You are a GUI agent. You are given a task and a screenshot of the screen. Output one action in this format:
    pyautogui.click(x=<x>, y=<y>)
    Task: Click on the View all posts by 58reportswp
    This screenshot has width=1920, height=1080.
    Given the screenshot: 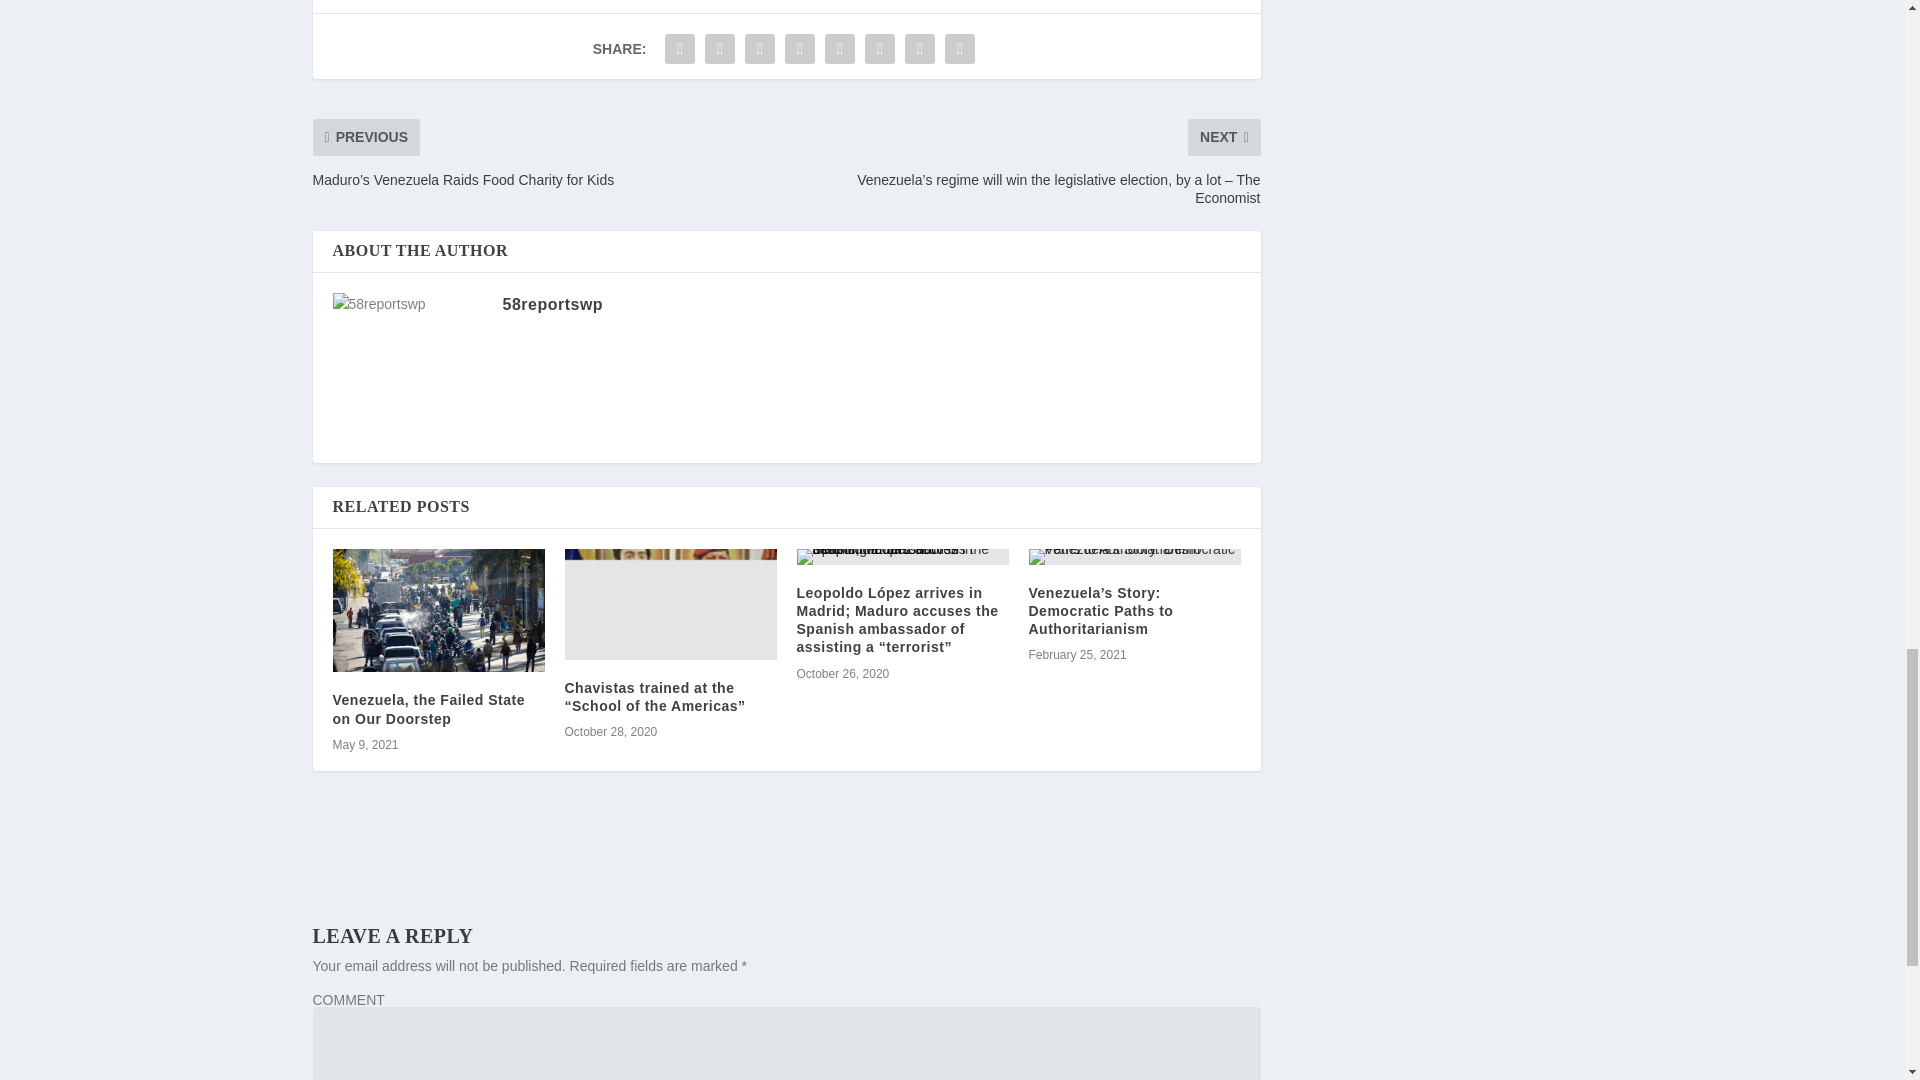 What is the action you would take?
    pyautogui.click(x=552, y=304)
    